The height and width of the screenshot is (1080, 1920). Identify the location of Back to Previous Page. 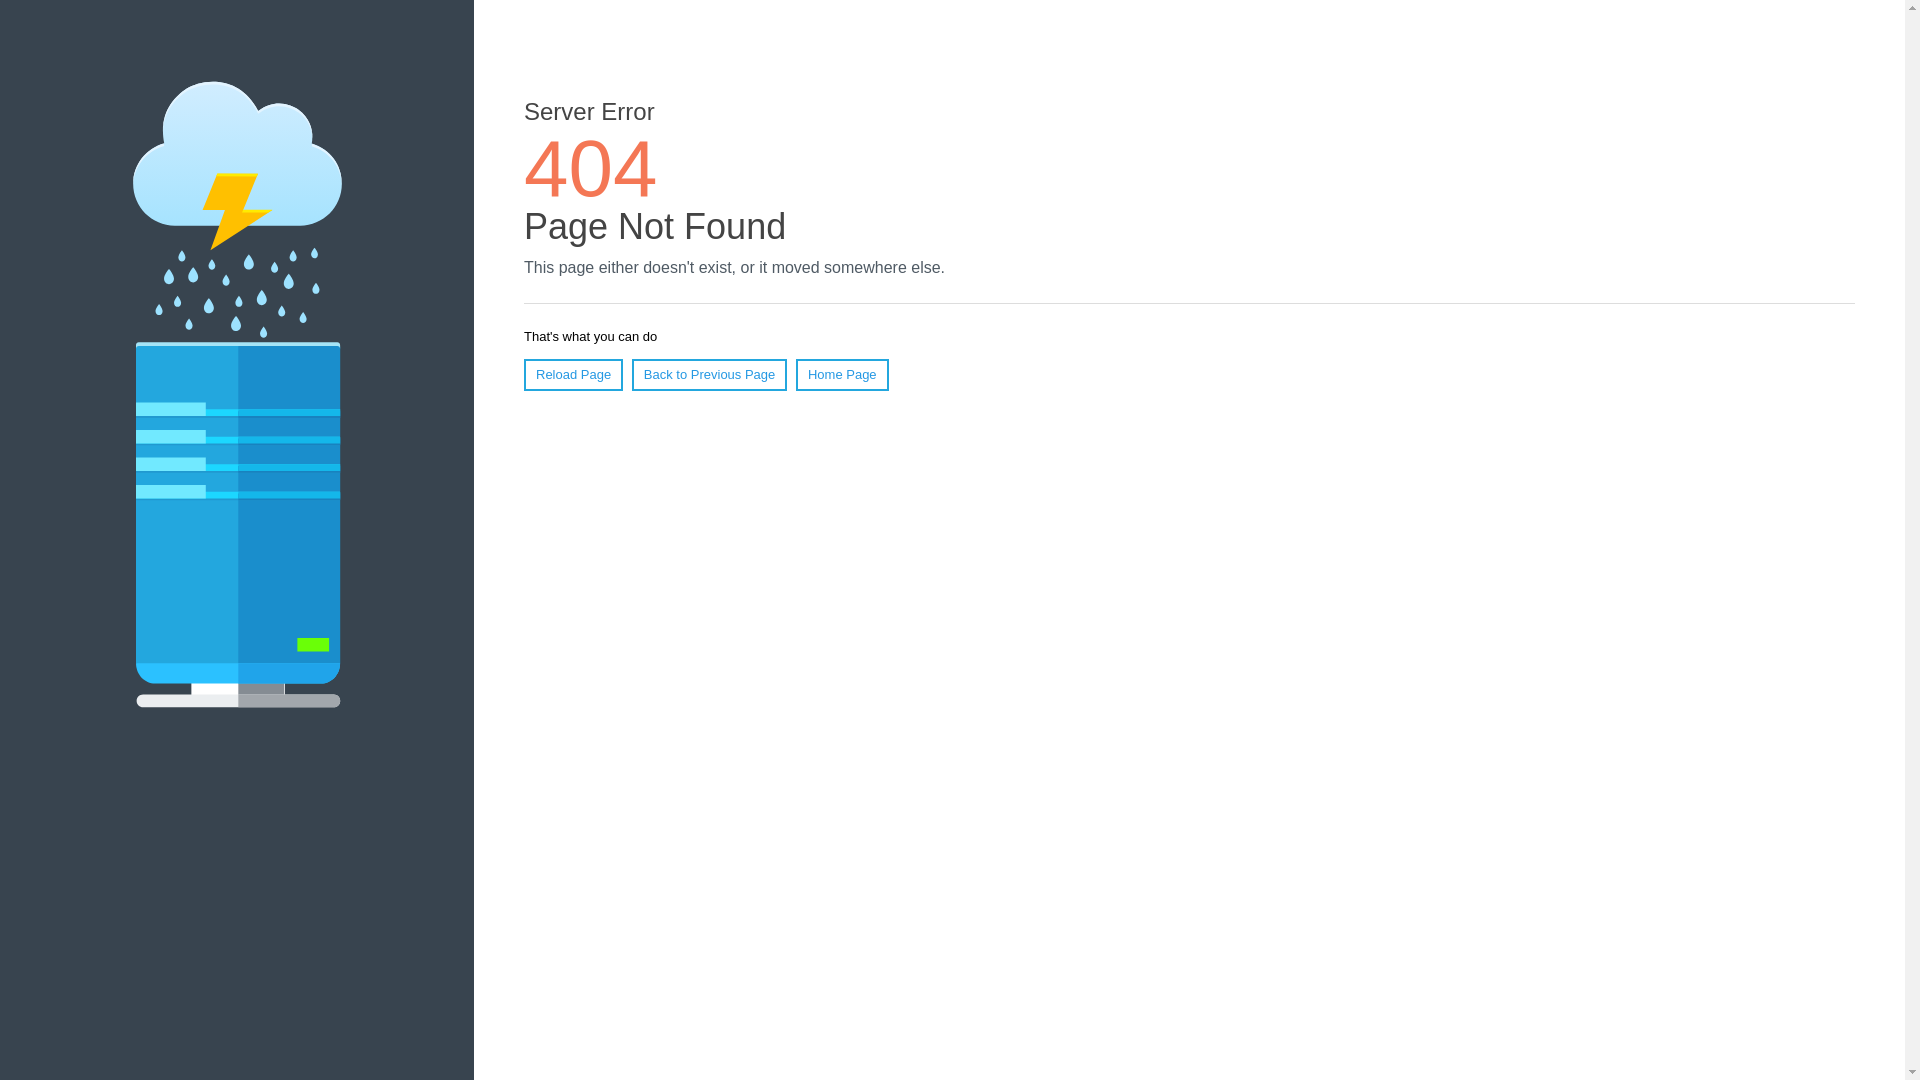
(710, 375).